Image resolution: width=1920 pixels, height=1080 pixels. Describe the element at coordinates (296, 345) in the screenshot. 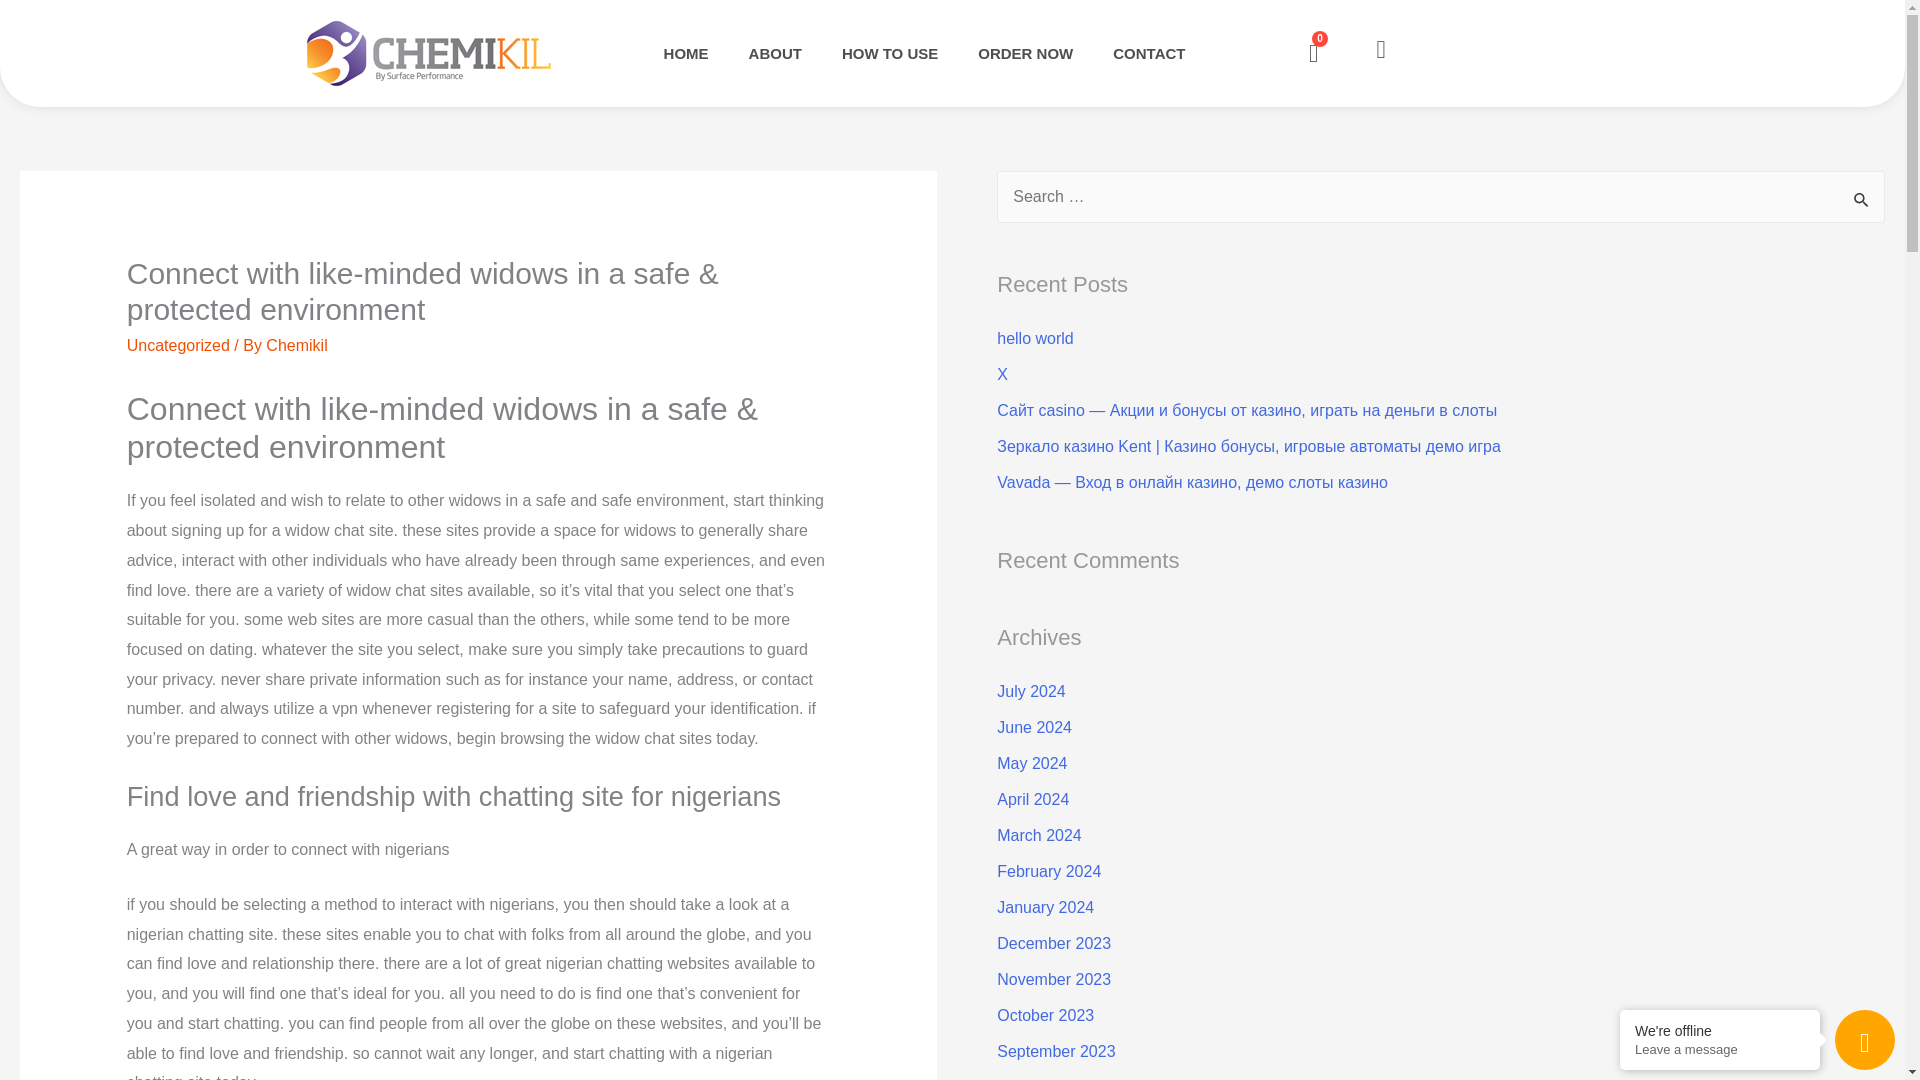

I see `Chemikil` at that location.